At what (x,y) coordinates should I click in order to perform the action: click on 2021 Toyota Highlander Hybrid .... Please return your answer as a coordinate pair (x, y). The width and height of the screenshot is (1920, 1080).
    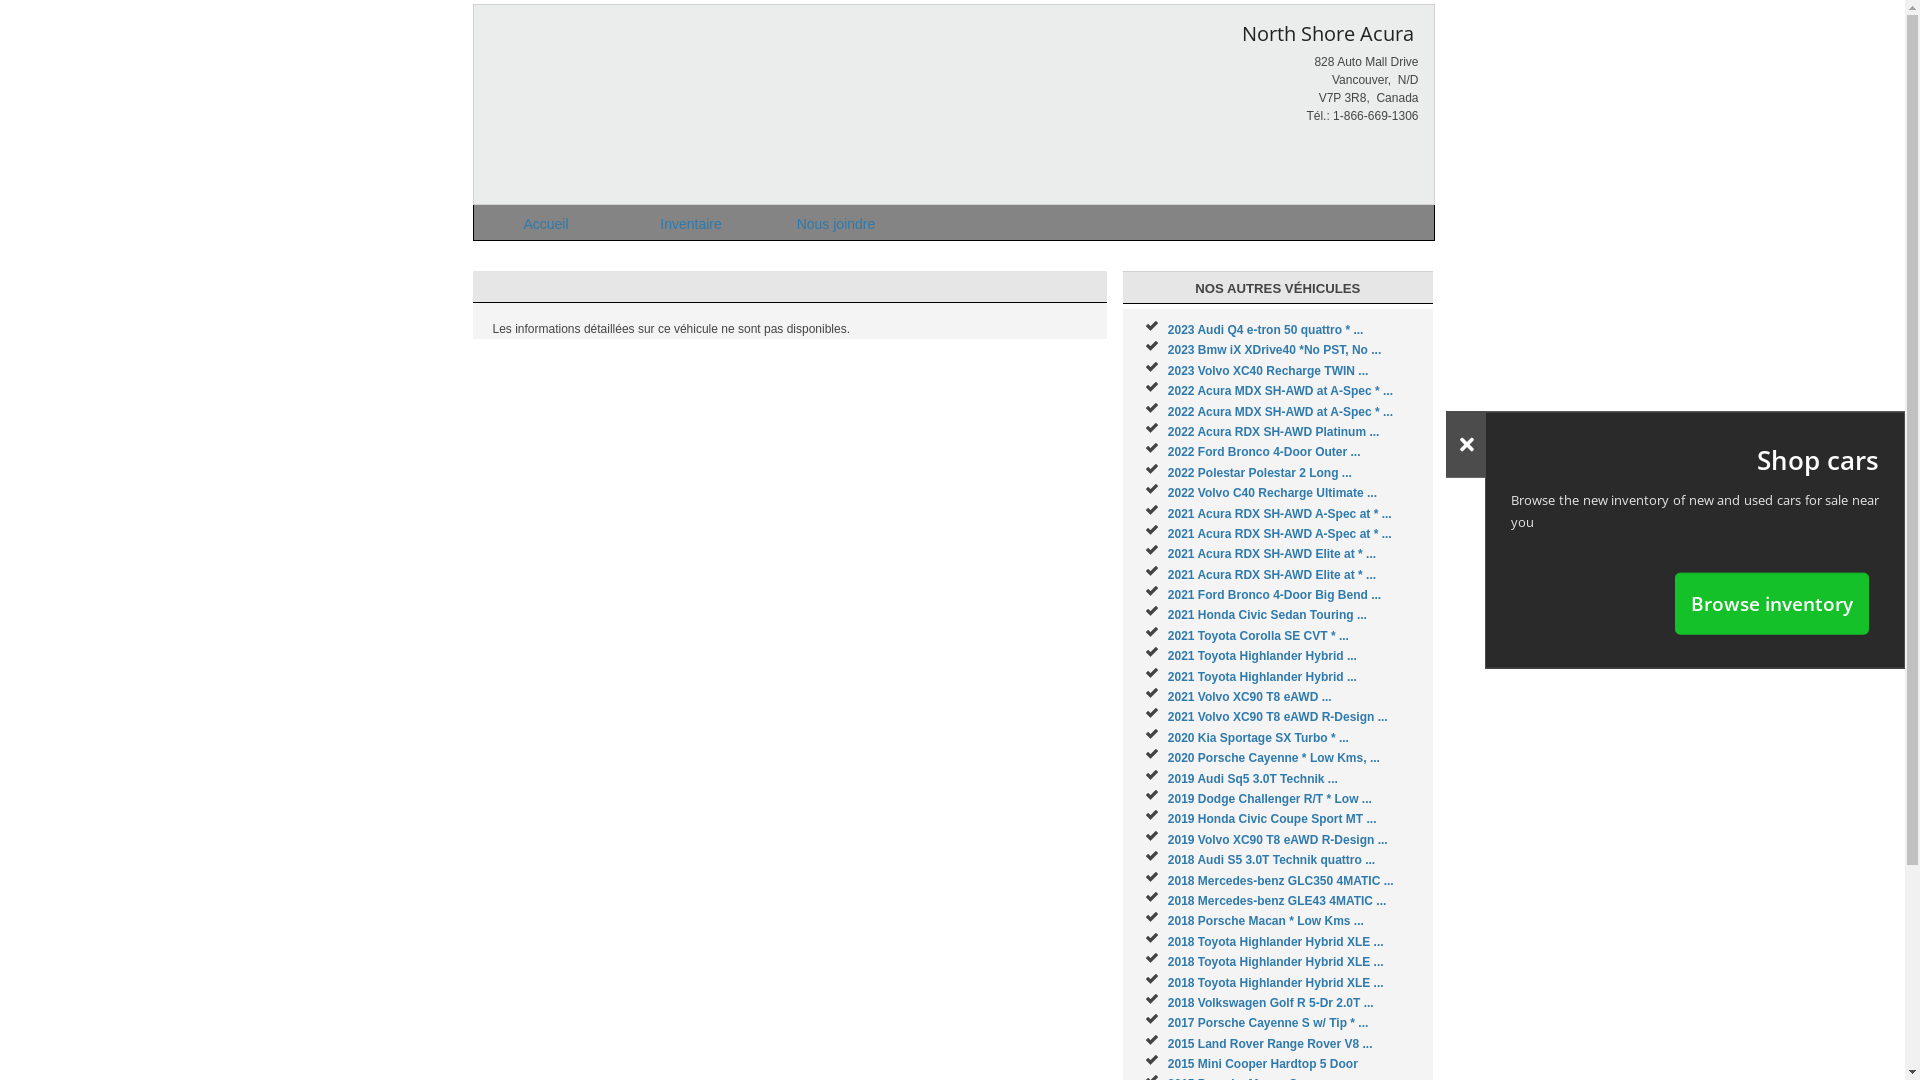
    Looking at the image, I should click on (1262, 656).